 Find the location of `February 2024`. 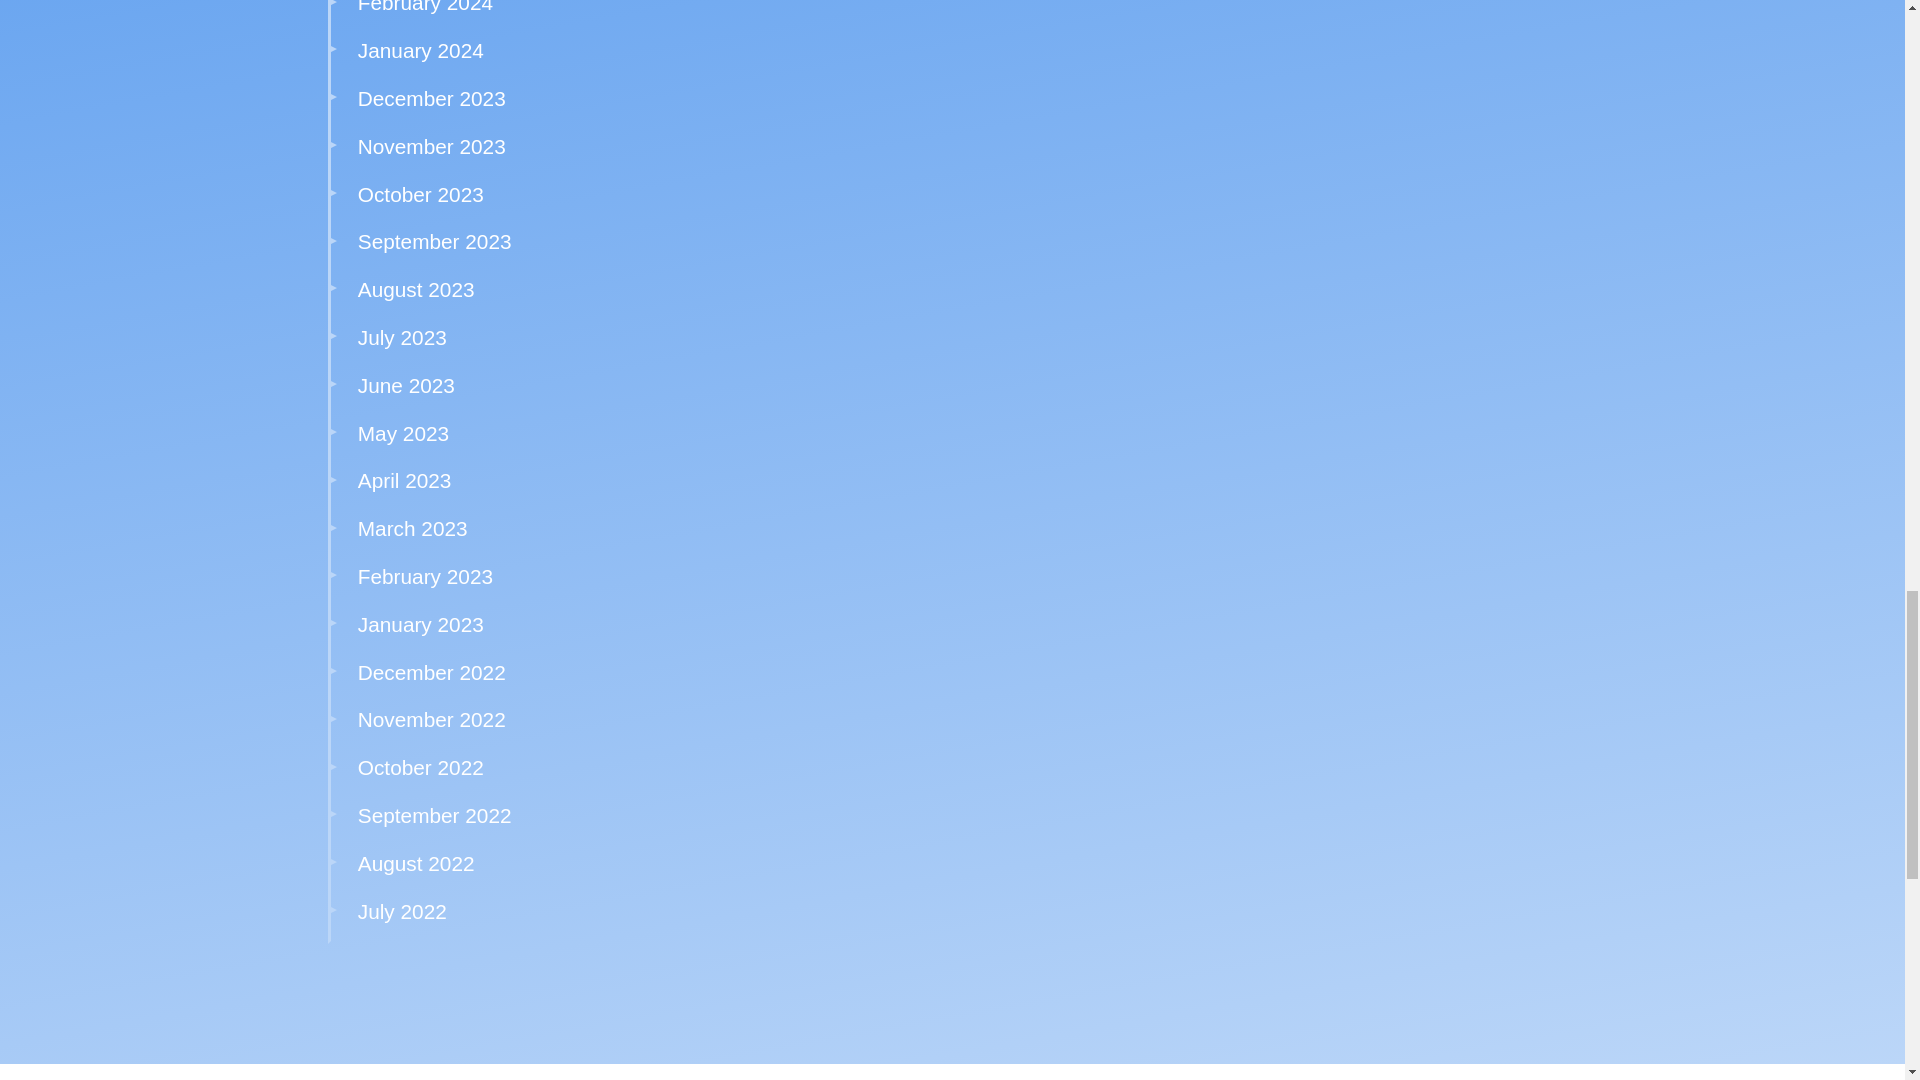

February 2024 is located at coordinates (425, 7).